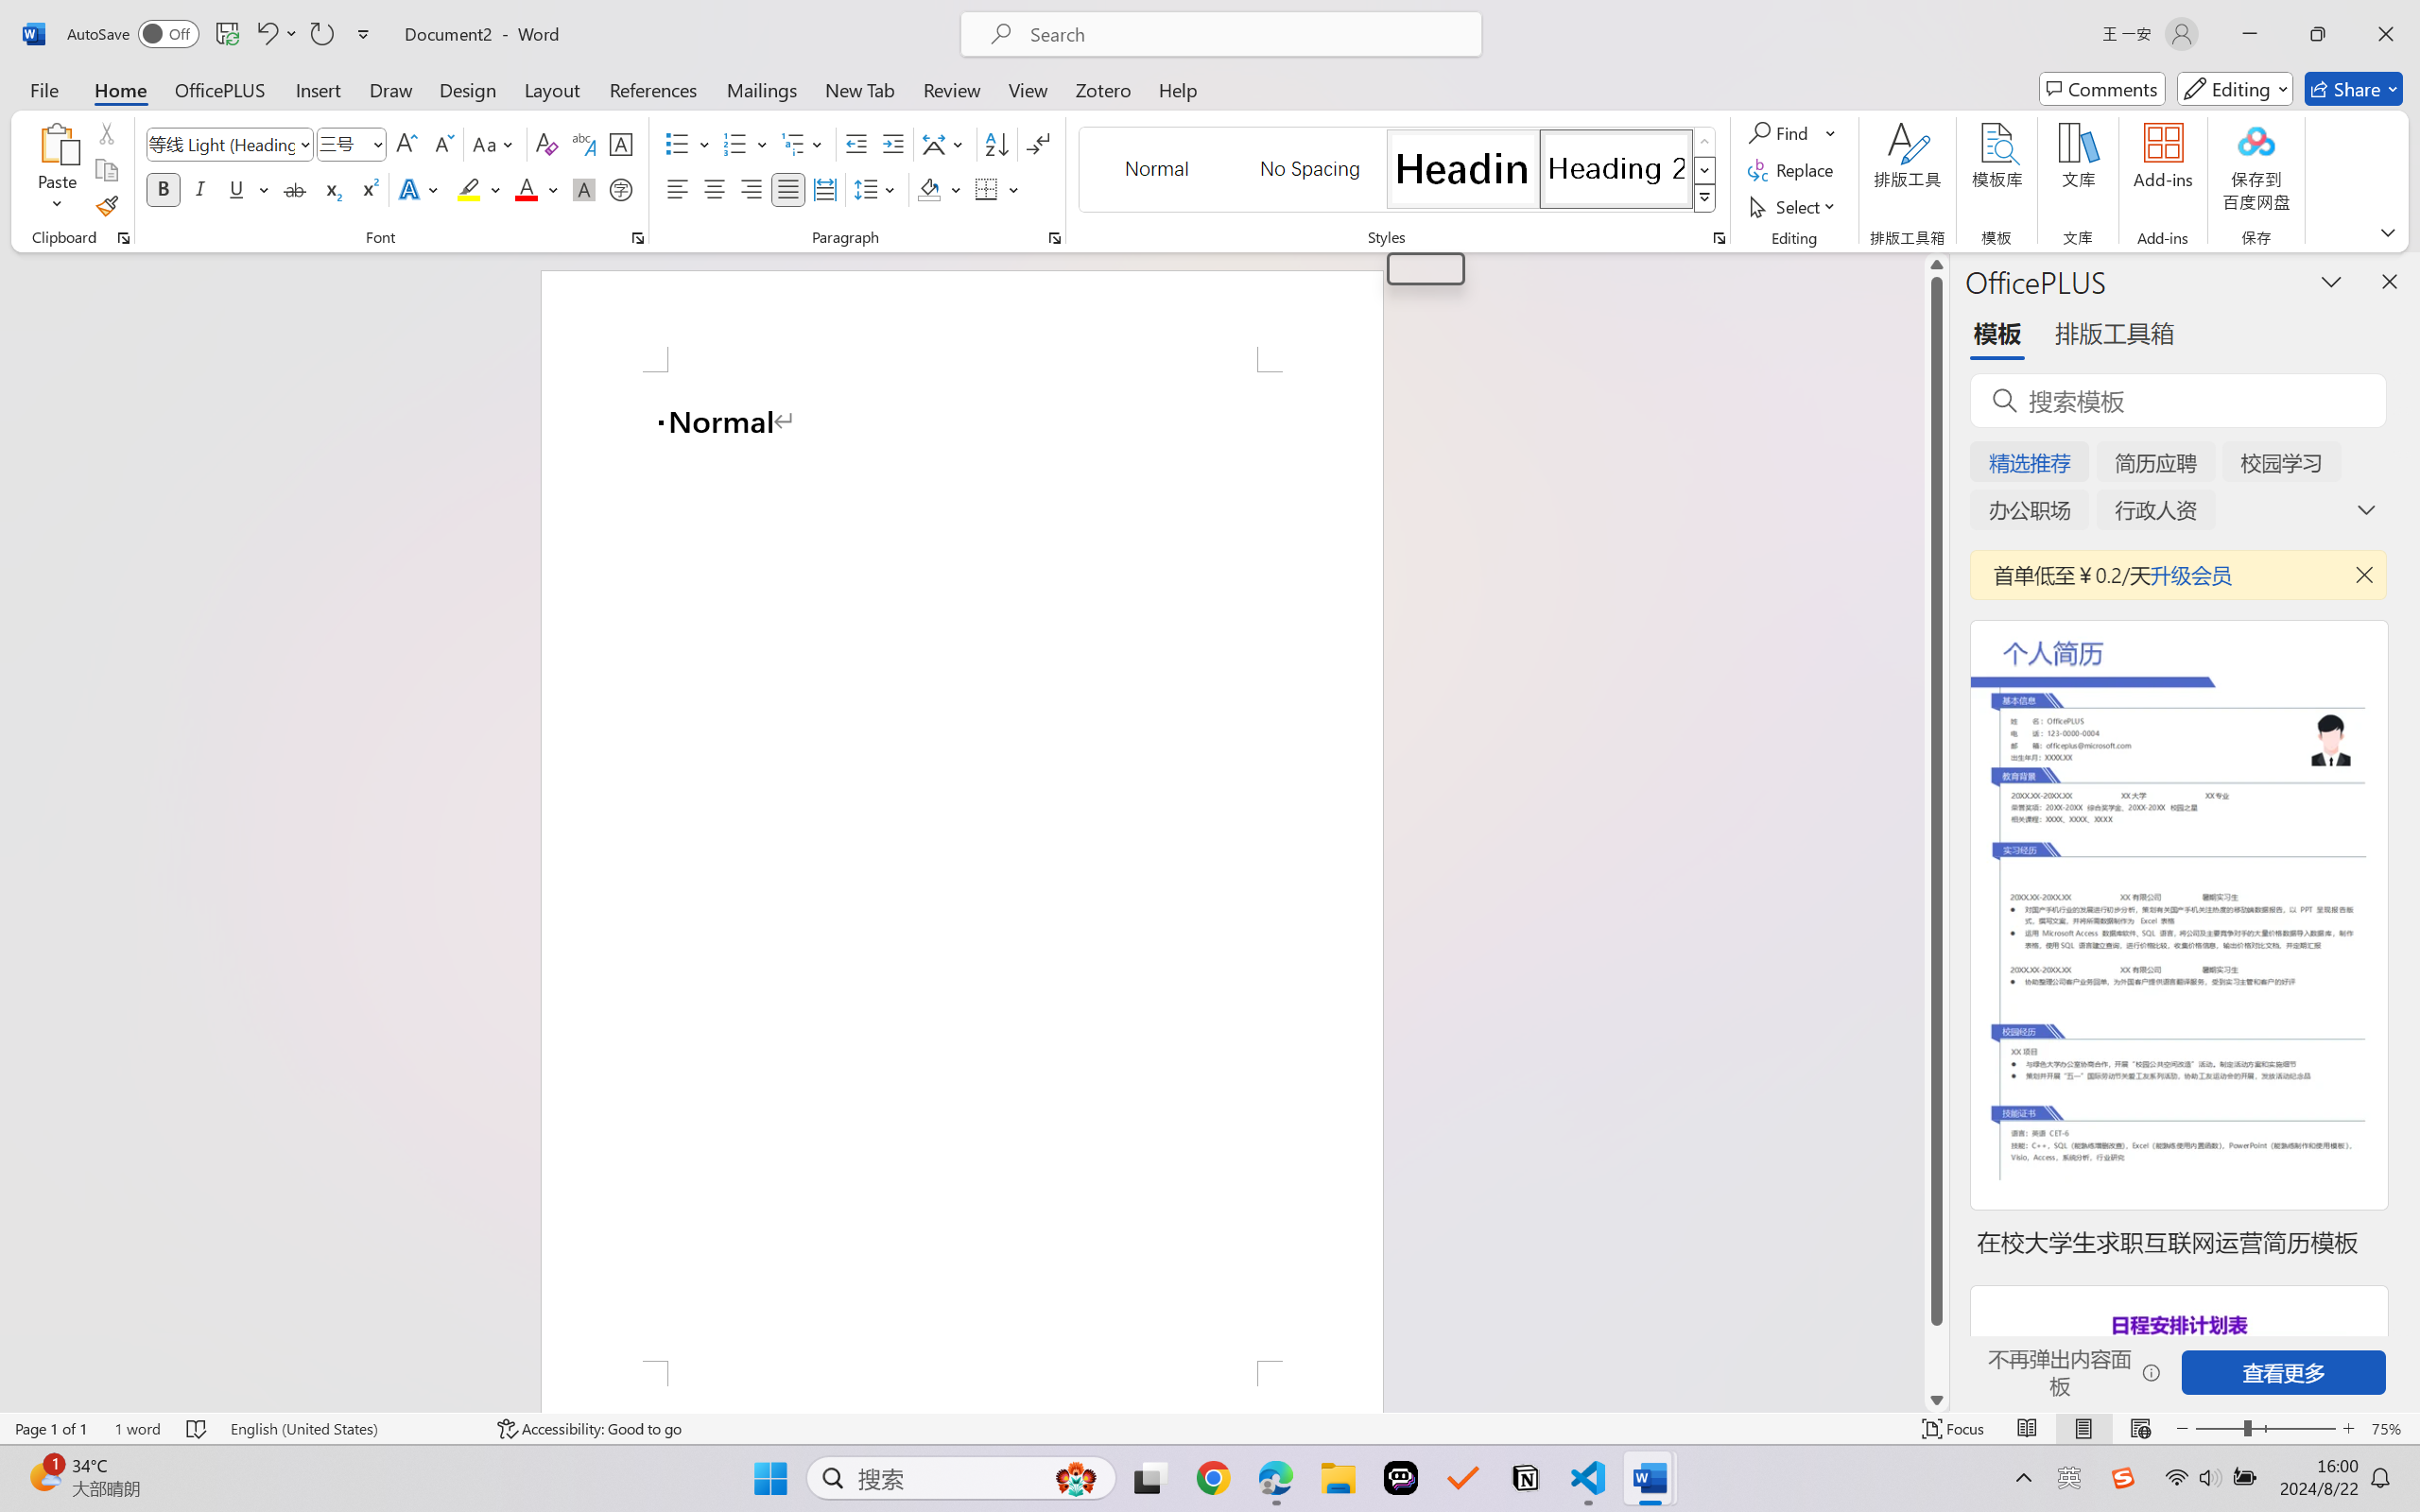 The image size is (2420, 1512). Describe the element at coordinates (1076, 1478) in the screenshot. I see `AutomationID: DynamicSearchBoxGleamImage` at that location.